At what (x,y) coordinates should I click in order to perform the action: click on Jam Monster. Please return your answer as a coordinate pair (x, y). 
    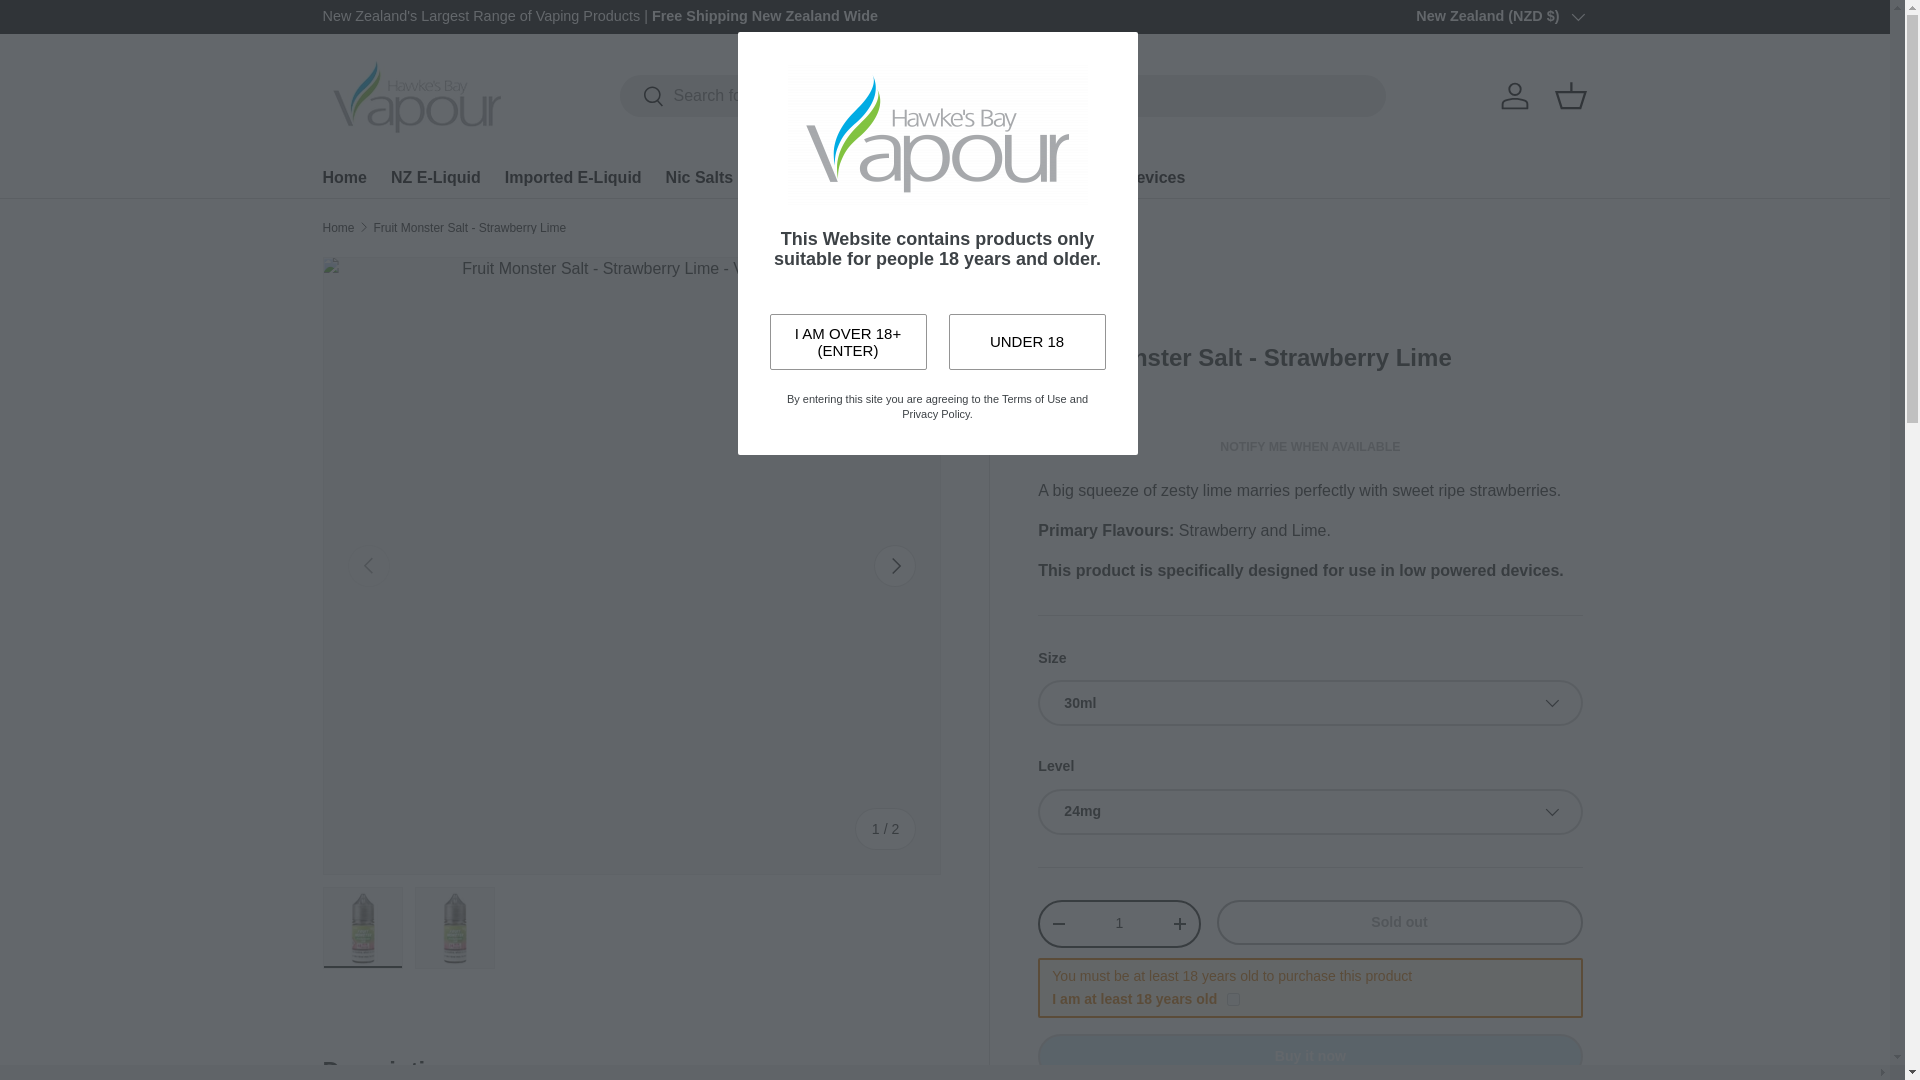
    Looking at the image, I should click on (1078, 279).